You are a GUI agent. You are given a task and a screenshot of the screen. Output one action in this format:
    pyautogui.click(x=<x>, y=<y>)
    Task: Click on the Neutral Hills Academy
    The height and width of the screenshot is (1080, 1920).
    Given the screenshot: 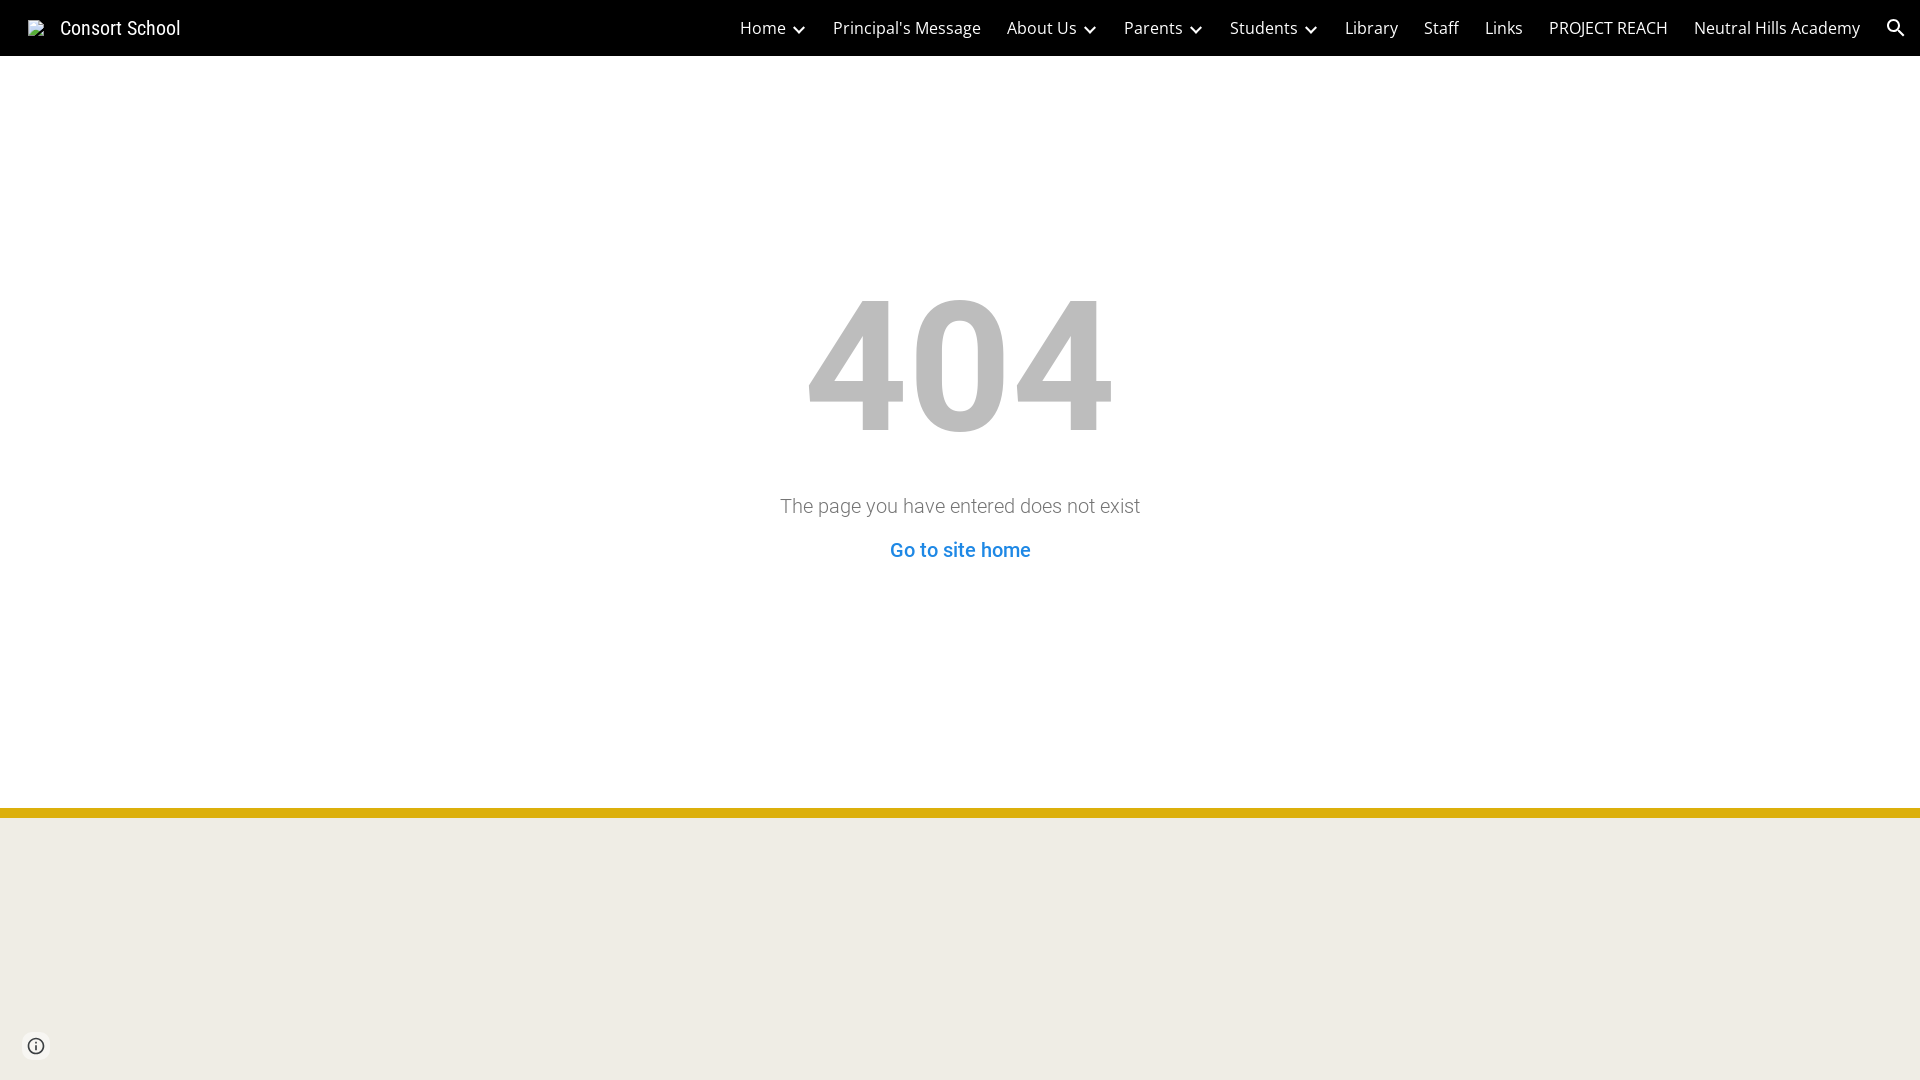 What is the action you would take?
    pyautogui.click(x=1777, y=28)
    